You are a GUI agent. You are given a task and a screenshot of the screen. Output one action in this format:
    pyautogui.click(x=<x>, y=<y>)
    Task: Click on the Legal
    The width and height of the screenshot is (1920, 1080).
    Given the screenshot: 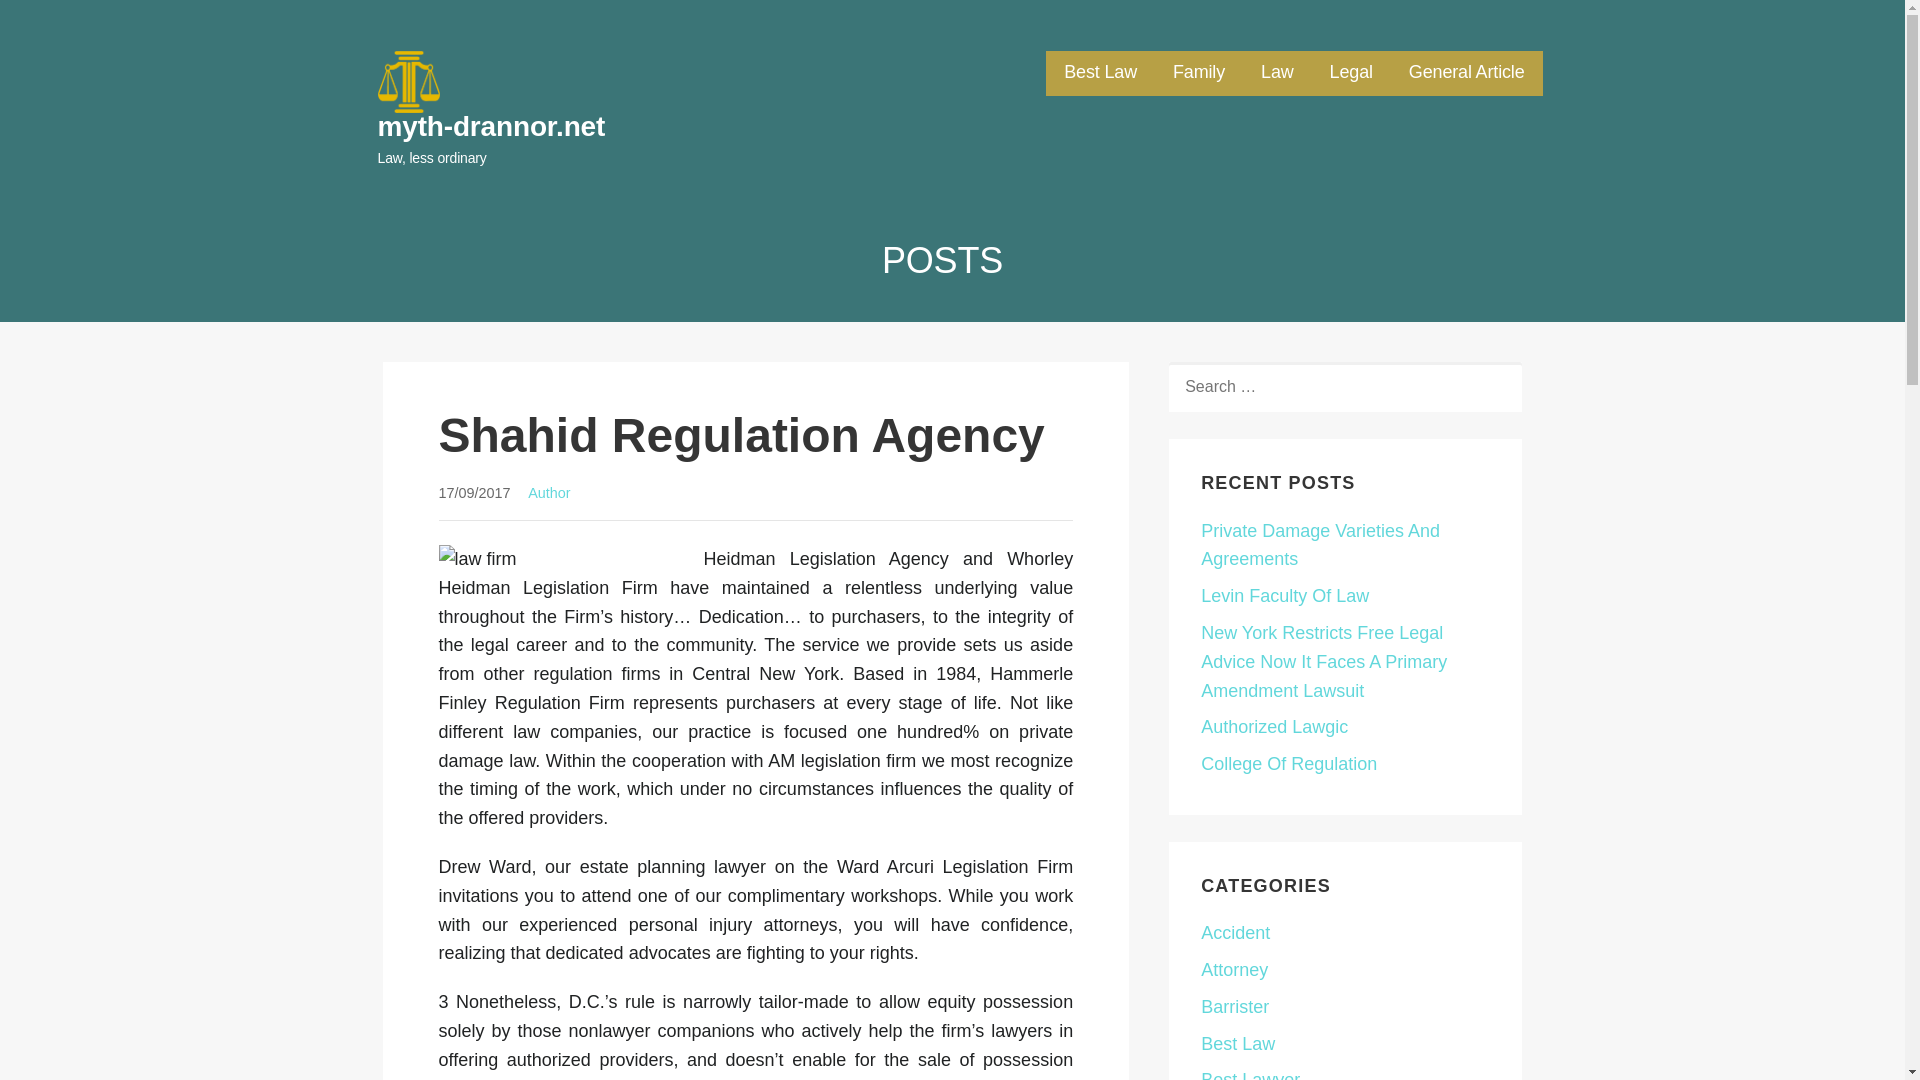 What is the action you would take?
    pyautogui.click(x=1351, y=73)
    